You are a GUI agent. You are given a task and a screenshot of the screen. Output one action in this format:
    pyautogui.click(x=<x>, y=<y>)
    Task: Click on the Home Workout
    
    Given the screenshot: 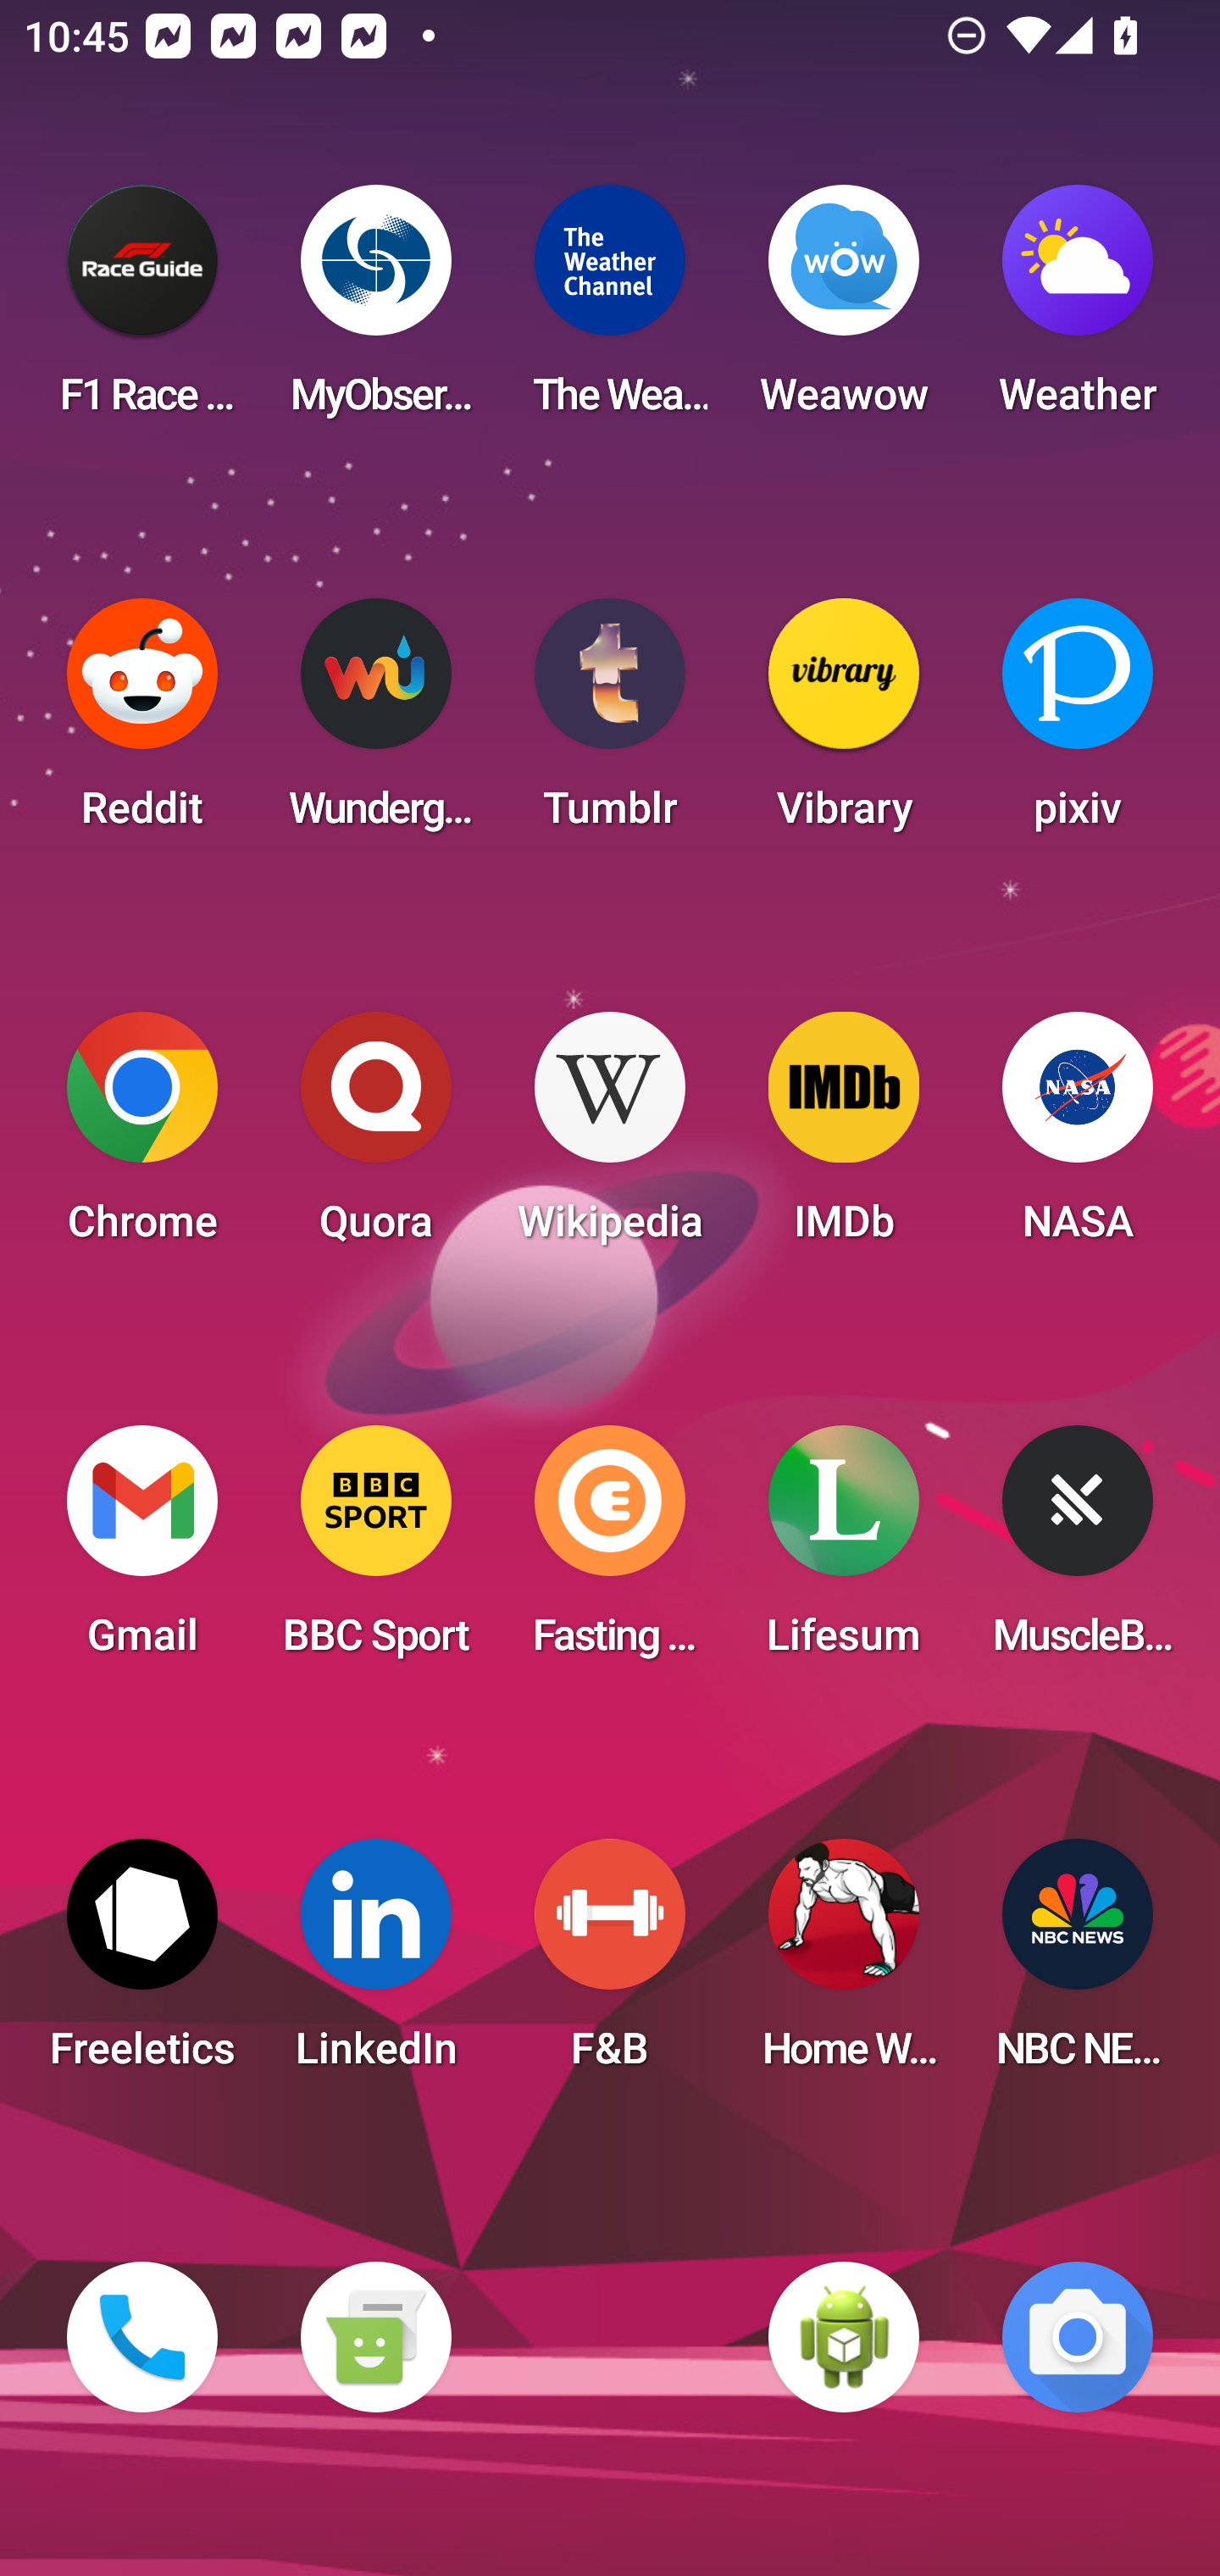 What is the action you would take?
    pyautogui.click(x=844, y=1964)
    